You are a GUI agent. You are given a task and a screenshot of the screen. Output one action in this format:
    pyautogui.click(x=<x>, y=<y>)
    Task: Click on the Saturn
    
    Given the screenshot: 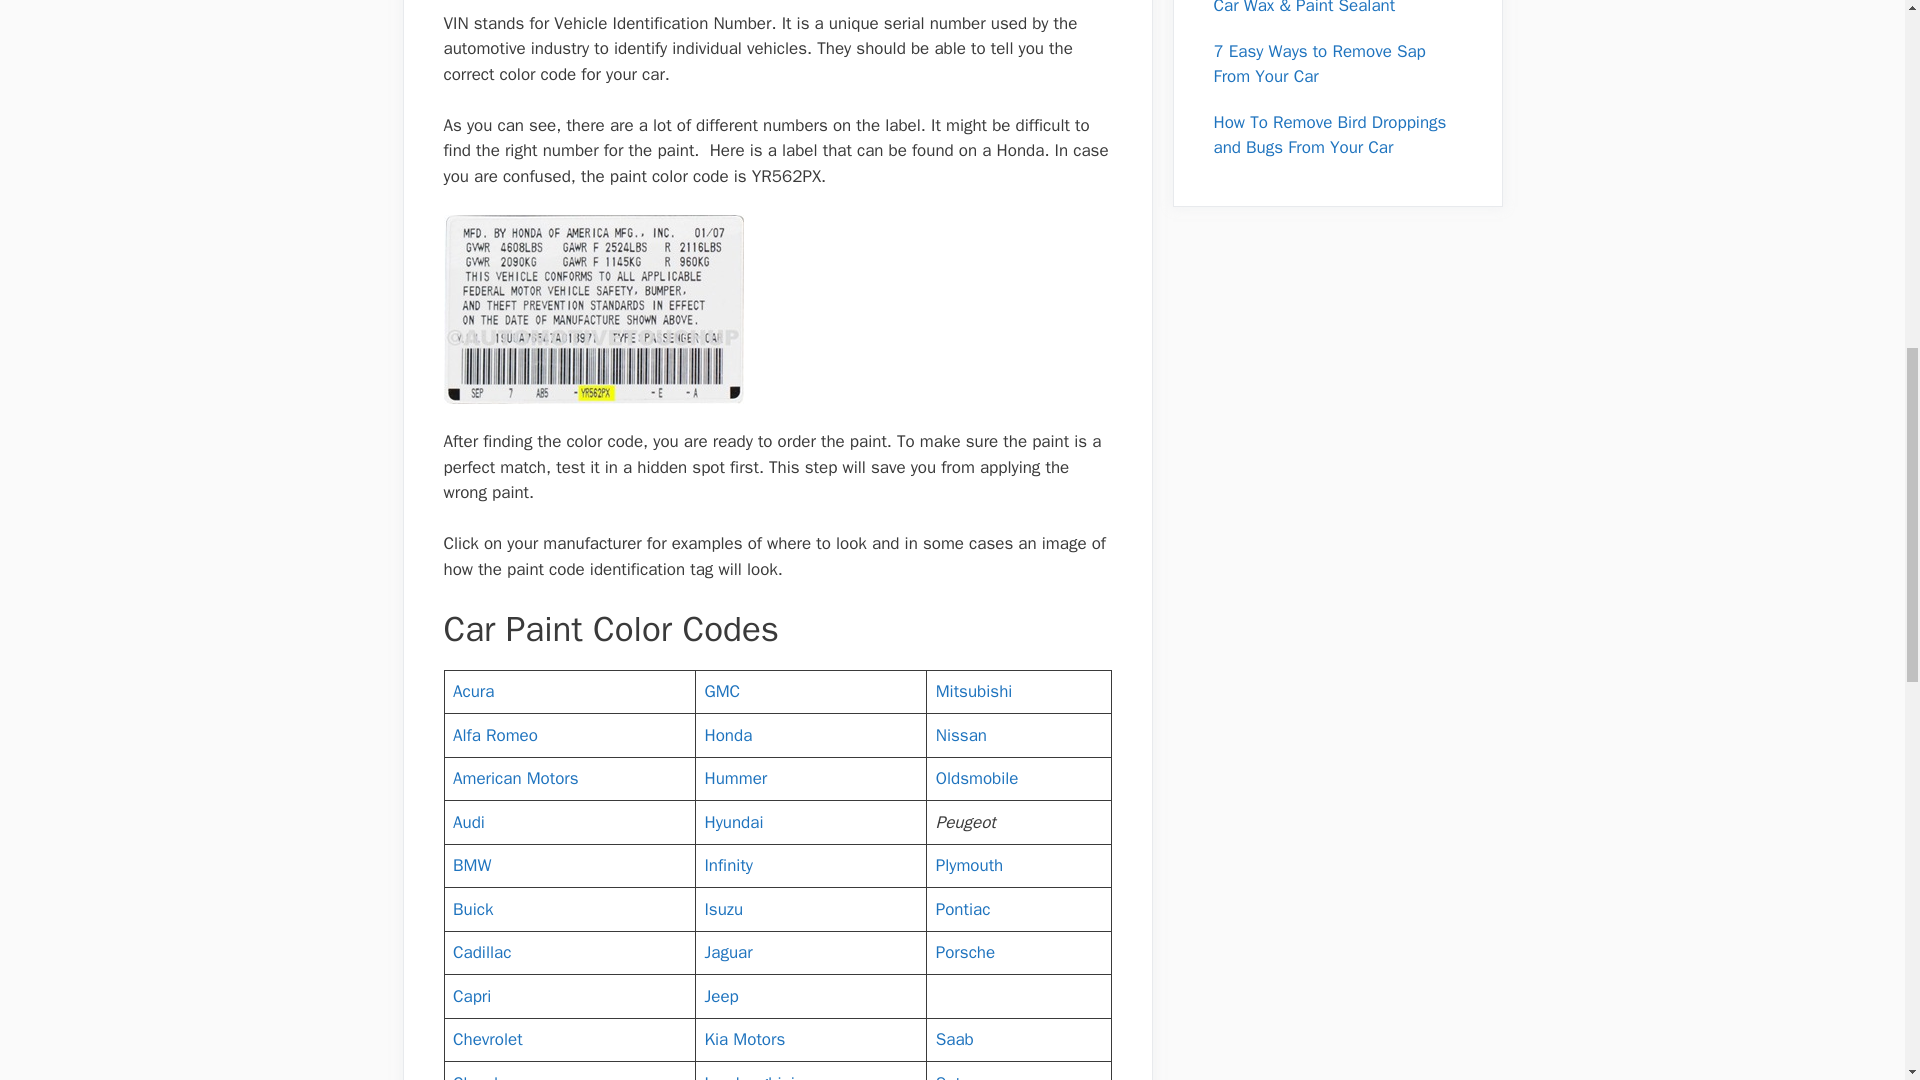 What is the action you would take?
    pyautogui.click(x=960, y=1076)
    